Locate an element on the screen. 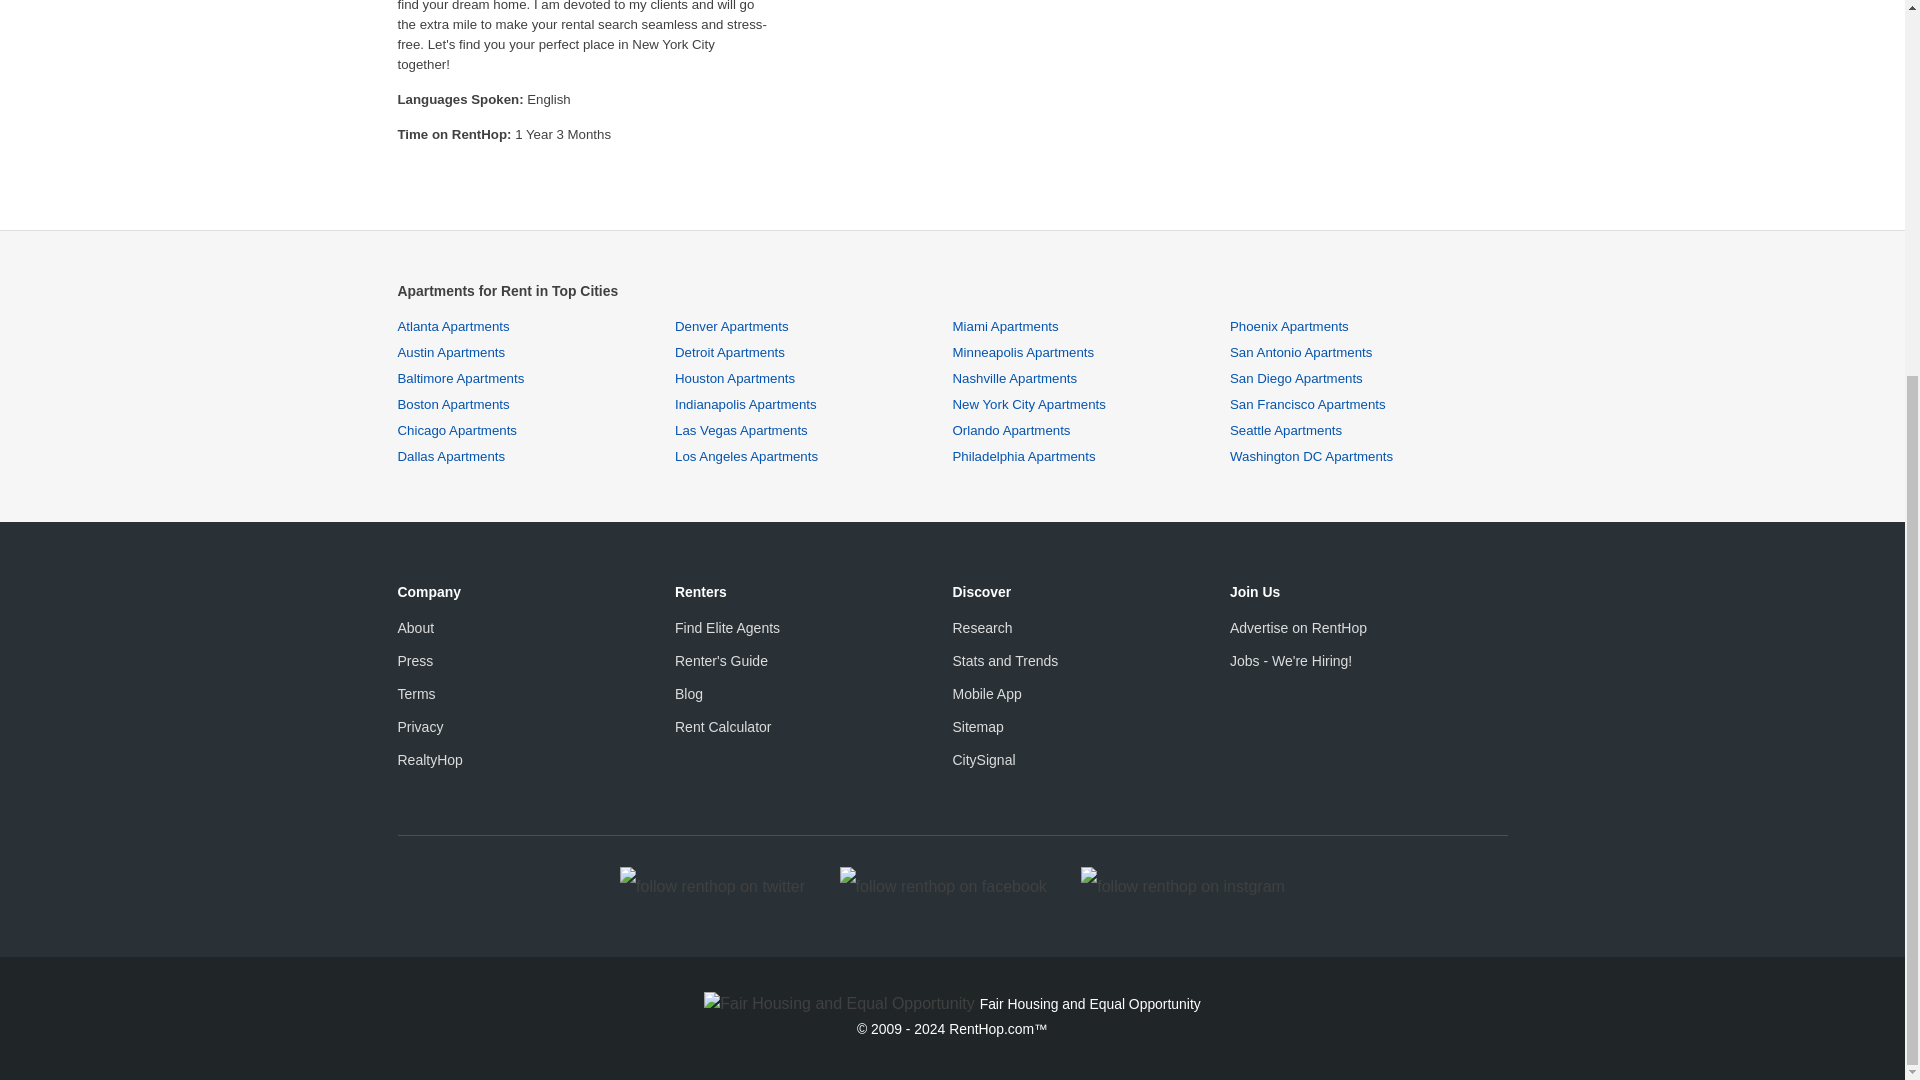  Minneapolis Apartments is located at coordinates (1023, 352).